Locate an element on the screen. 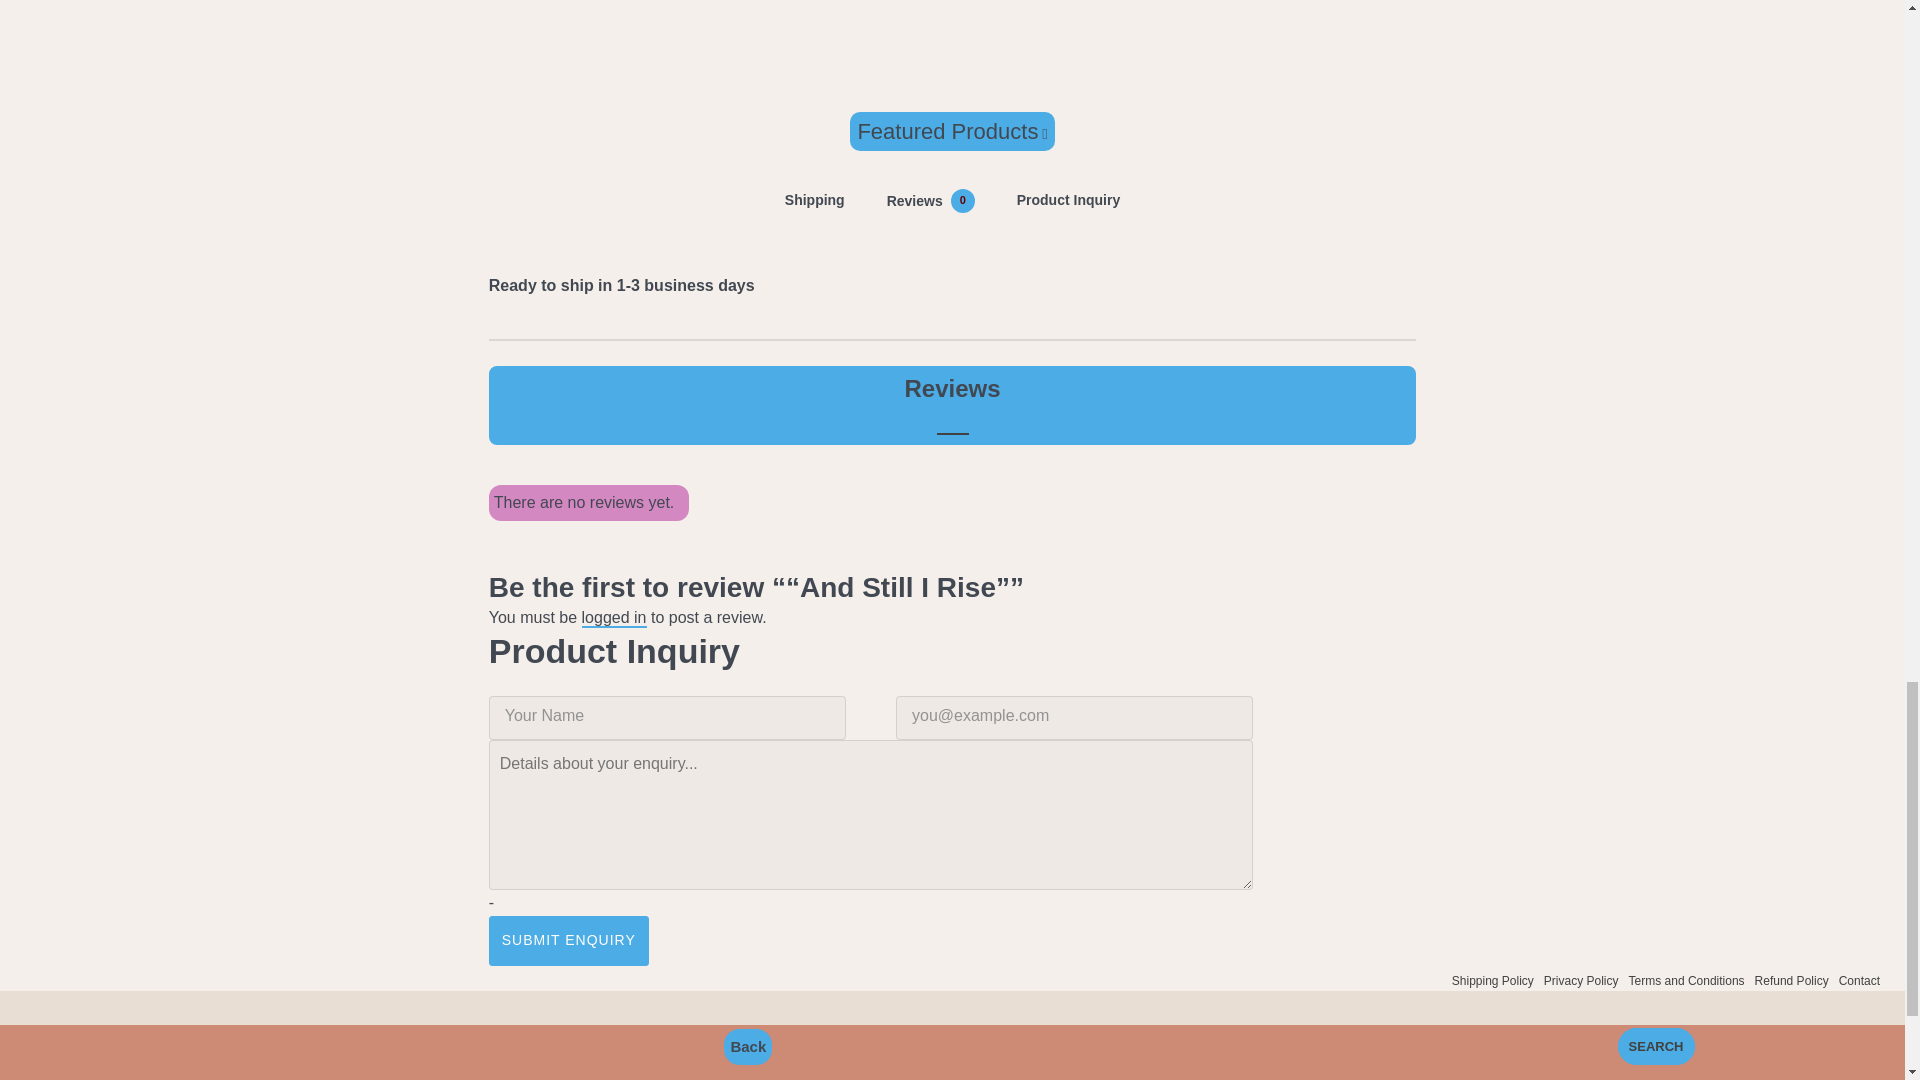 This screenshot has width=1920, height=1080. Refund Policy is located at coordinates (930, 200).